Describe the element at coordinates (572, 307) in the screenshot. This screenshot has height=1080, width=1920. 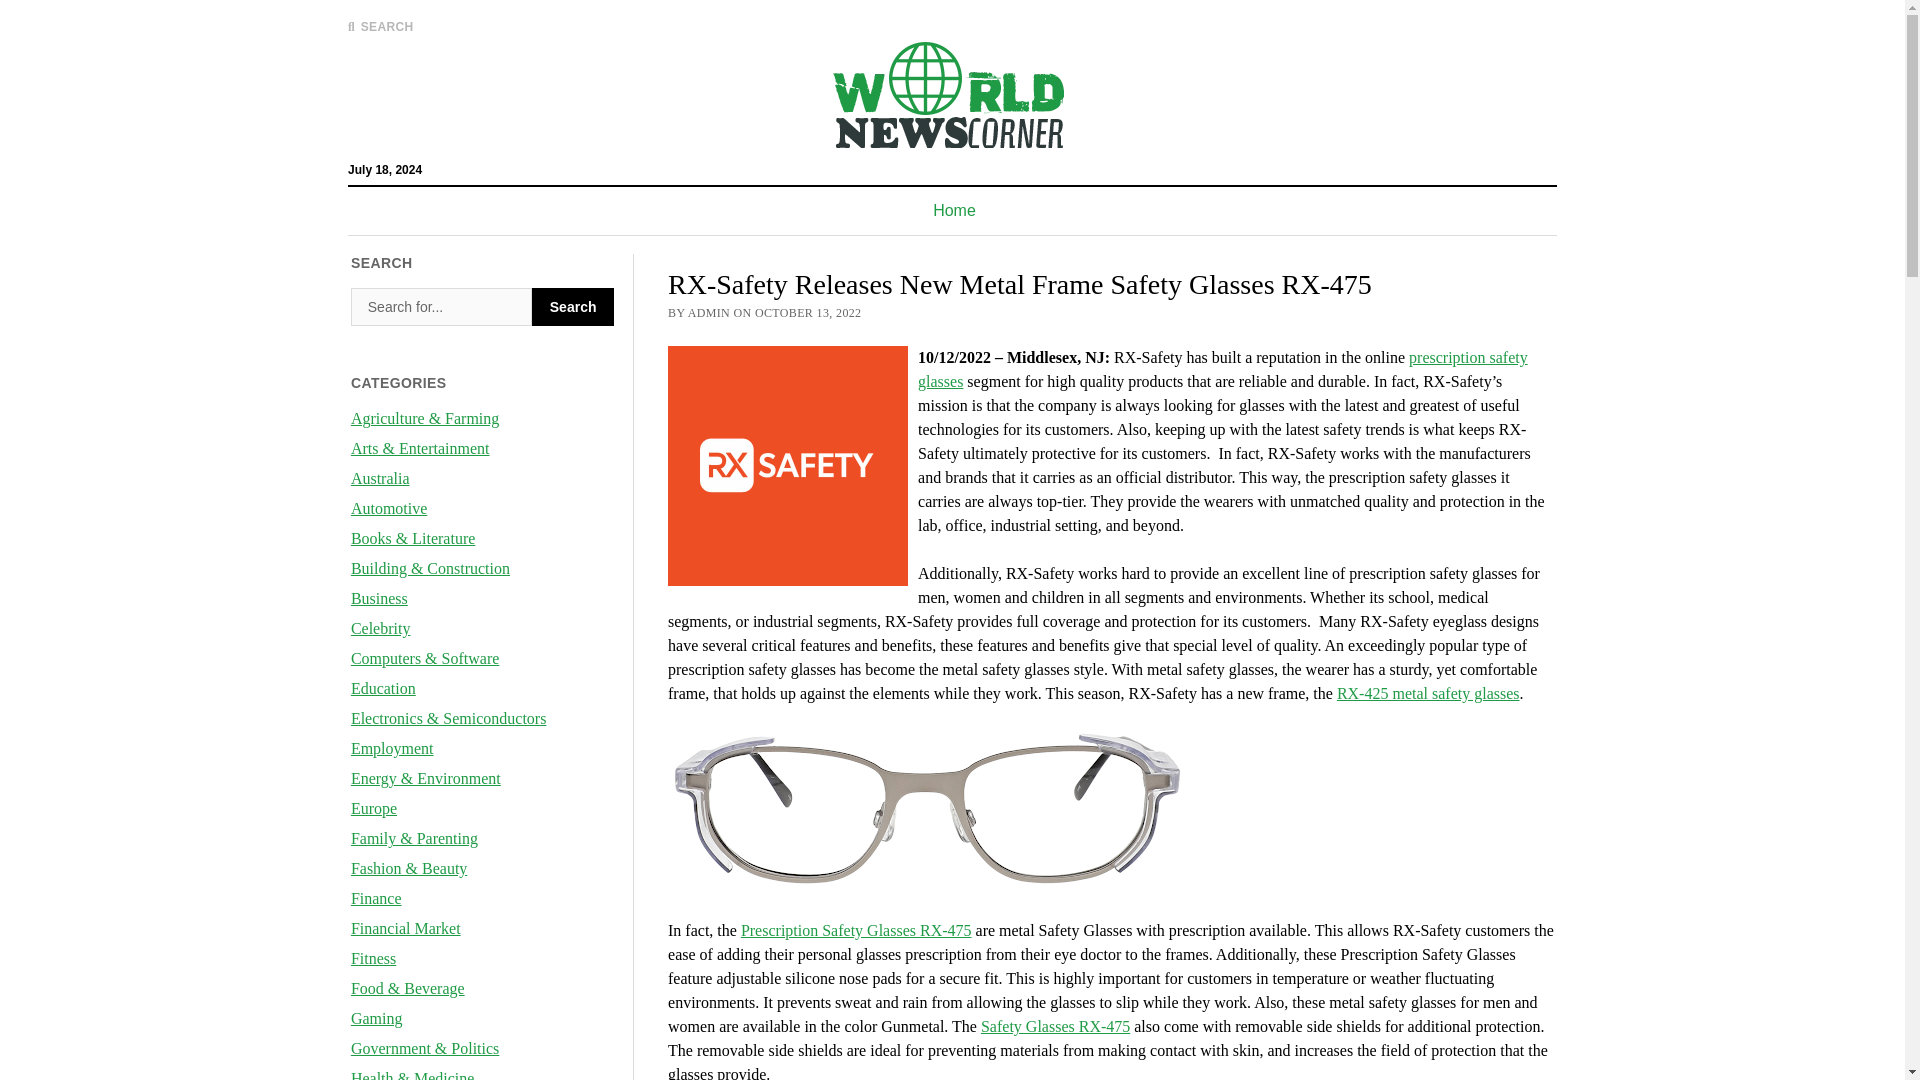
I see `Search` at that location.